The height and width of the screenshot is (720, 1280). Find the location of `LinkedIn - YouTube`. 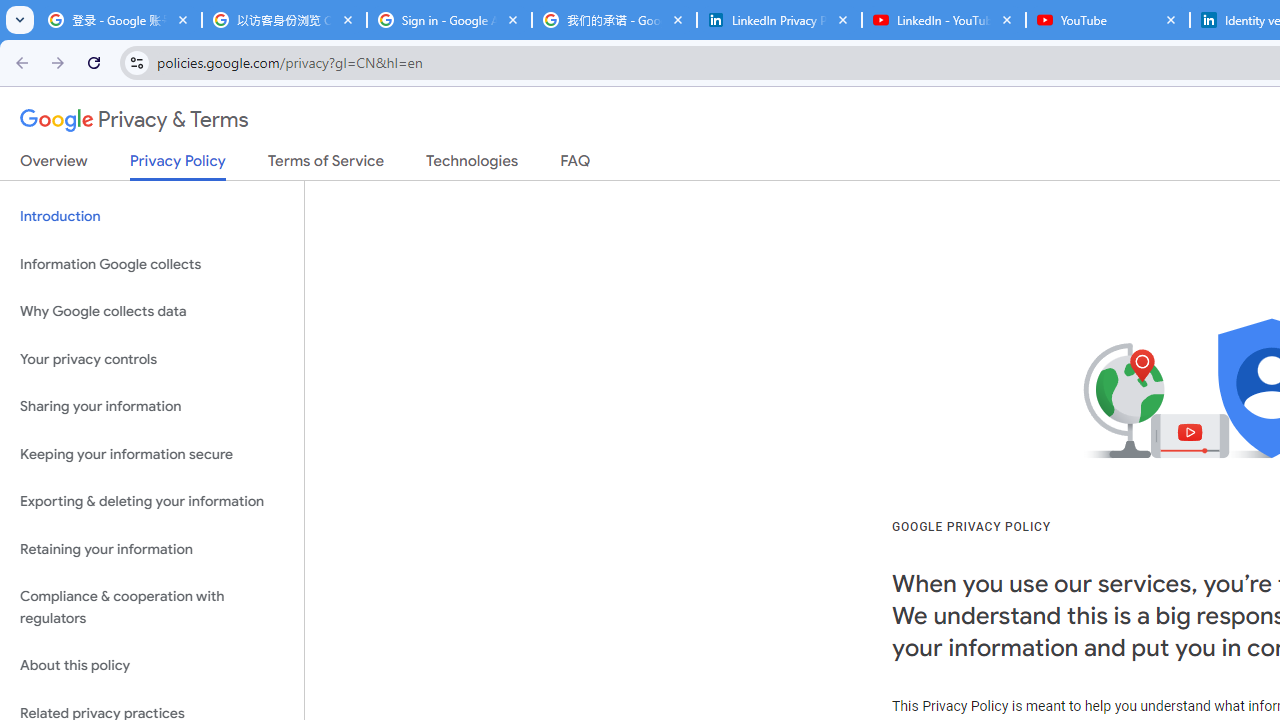

LinkedIn - YouTube is located at coordinates (944, 20).